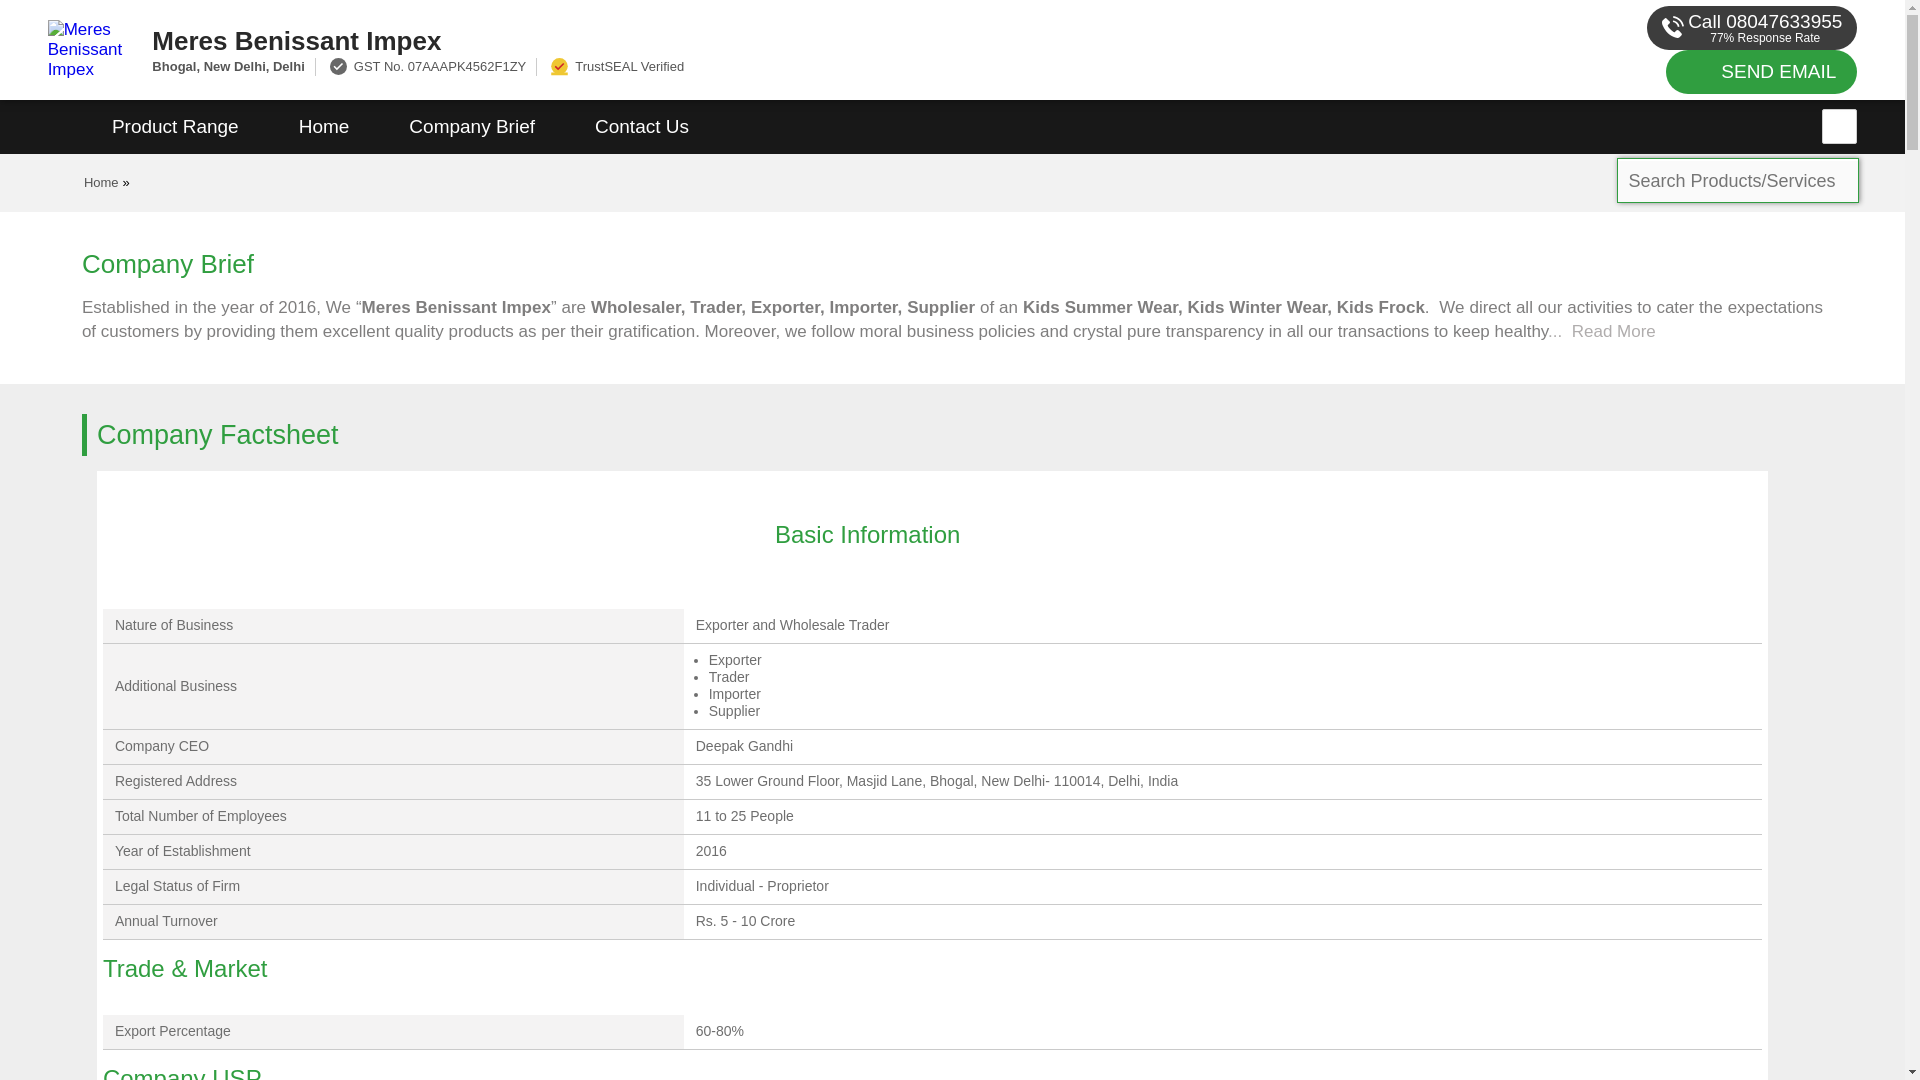 The height and width of the screenshot is (1080, 1920). Describe the element at coordinates (102, 182) in the screenshot. I see `Home` at that location.